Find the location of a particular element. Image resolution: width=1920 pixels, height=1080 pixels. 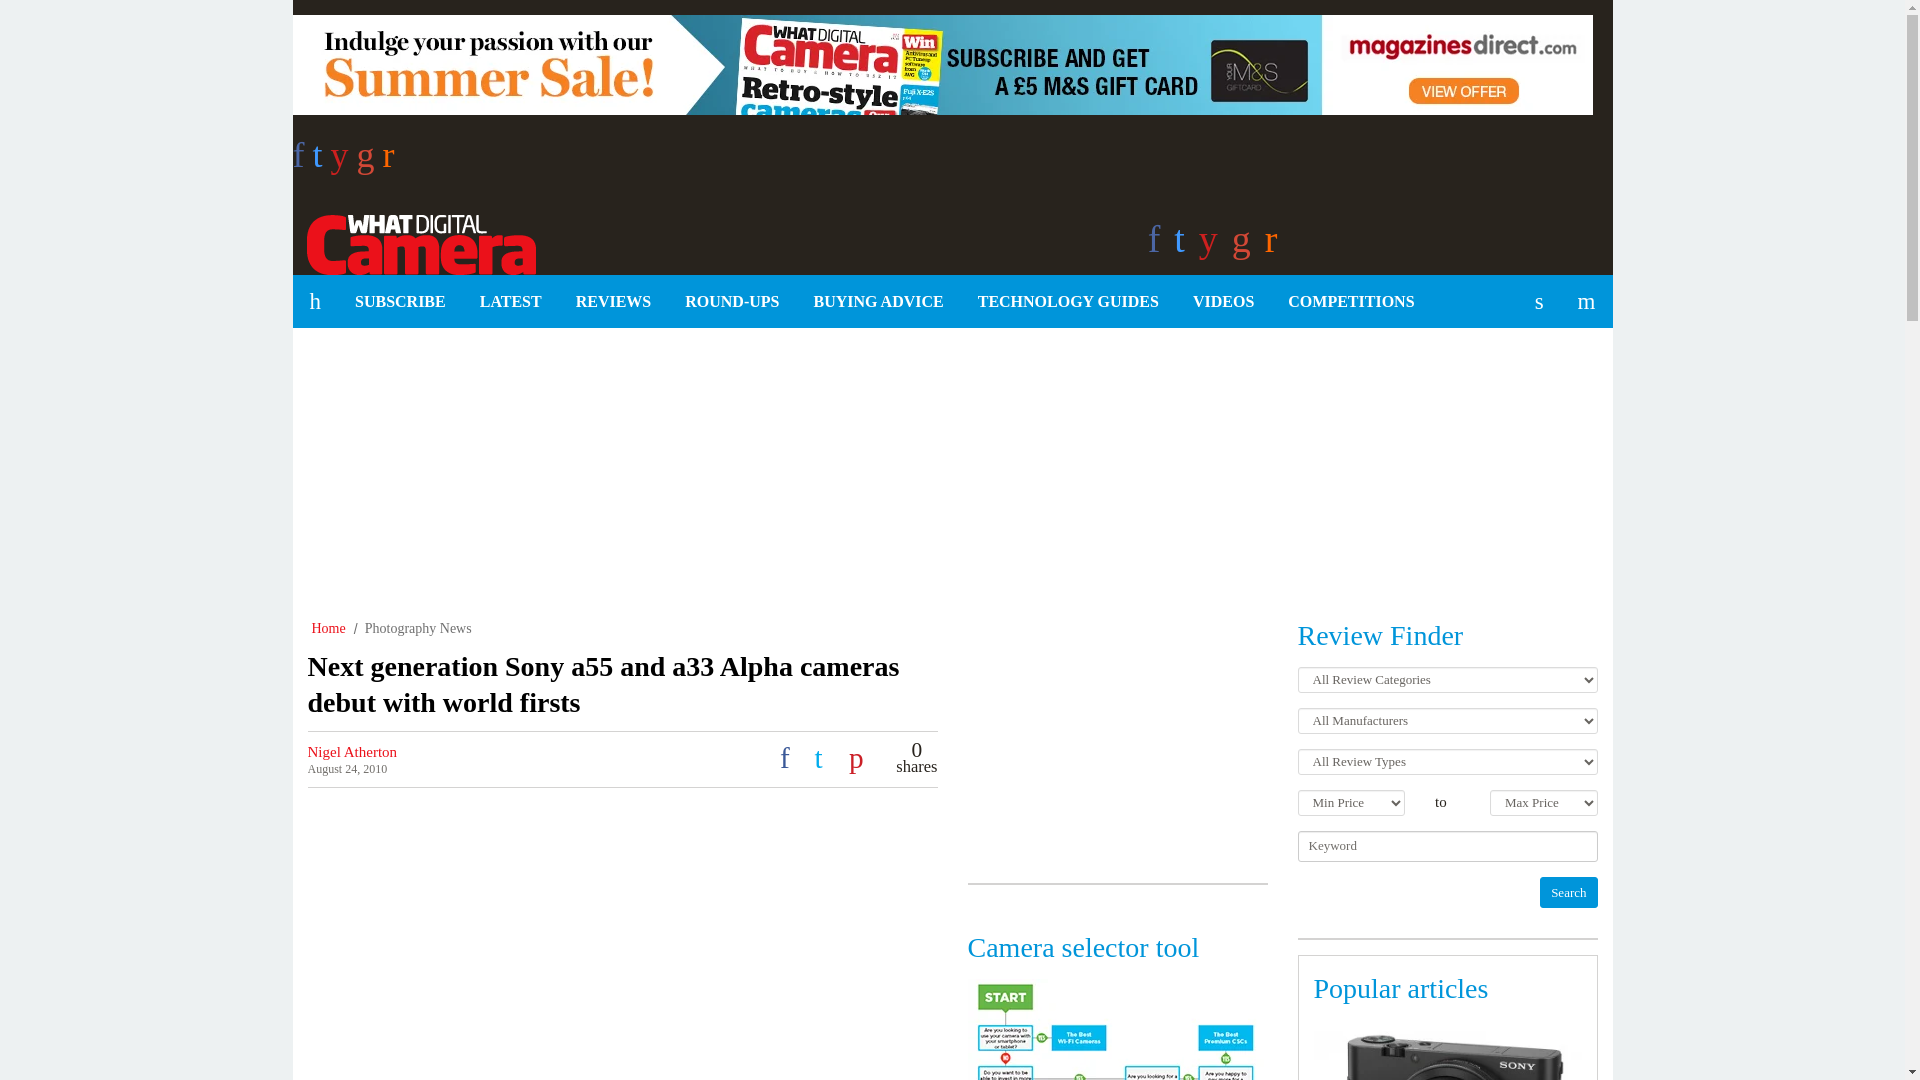

Search is located at coordinates (1568, 892).